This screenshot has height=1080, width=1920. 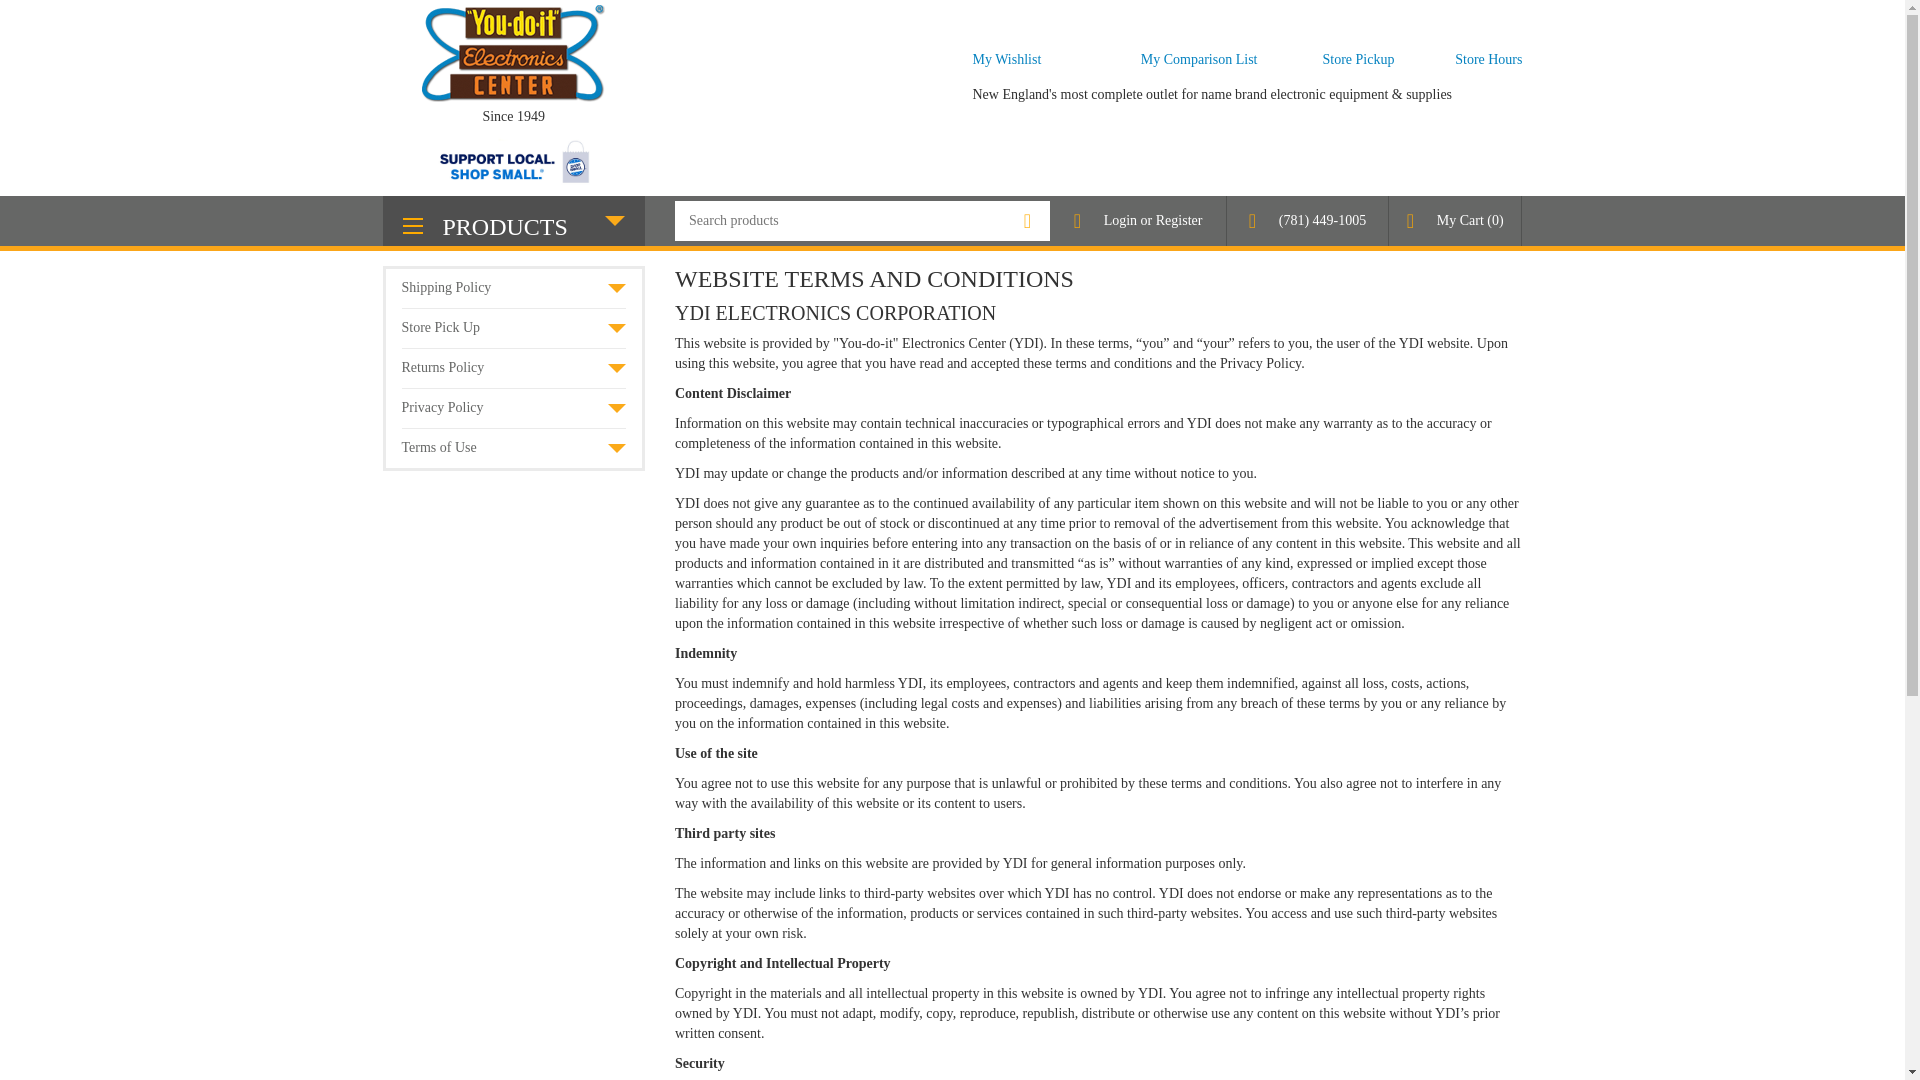 I want to click on My Comparison List, so click(x=1198, y=58).